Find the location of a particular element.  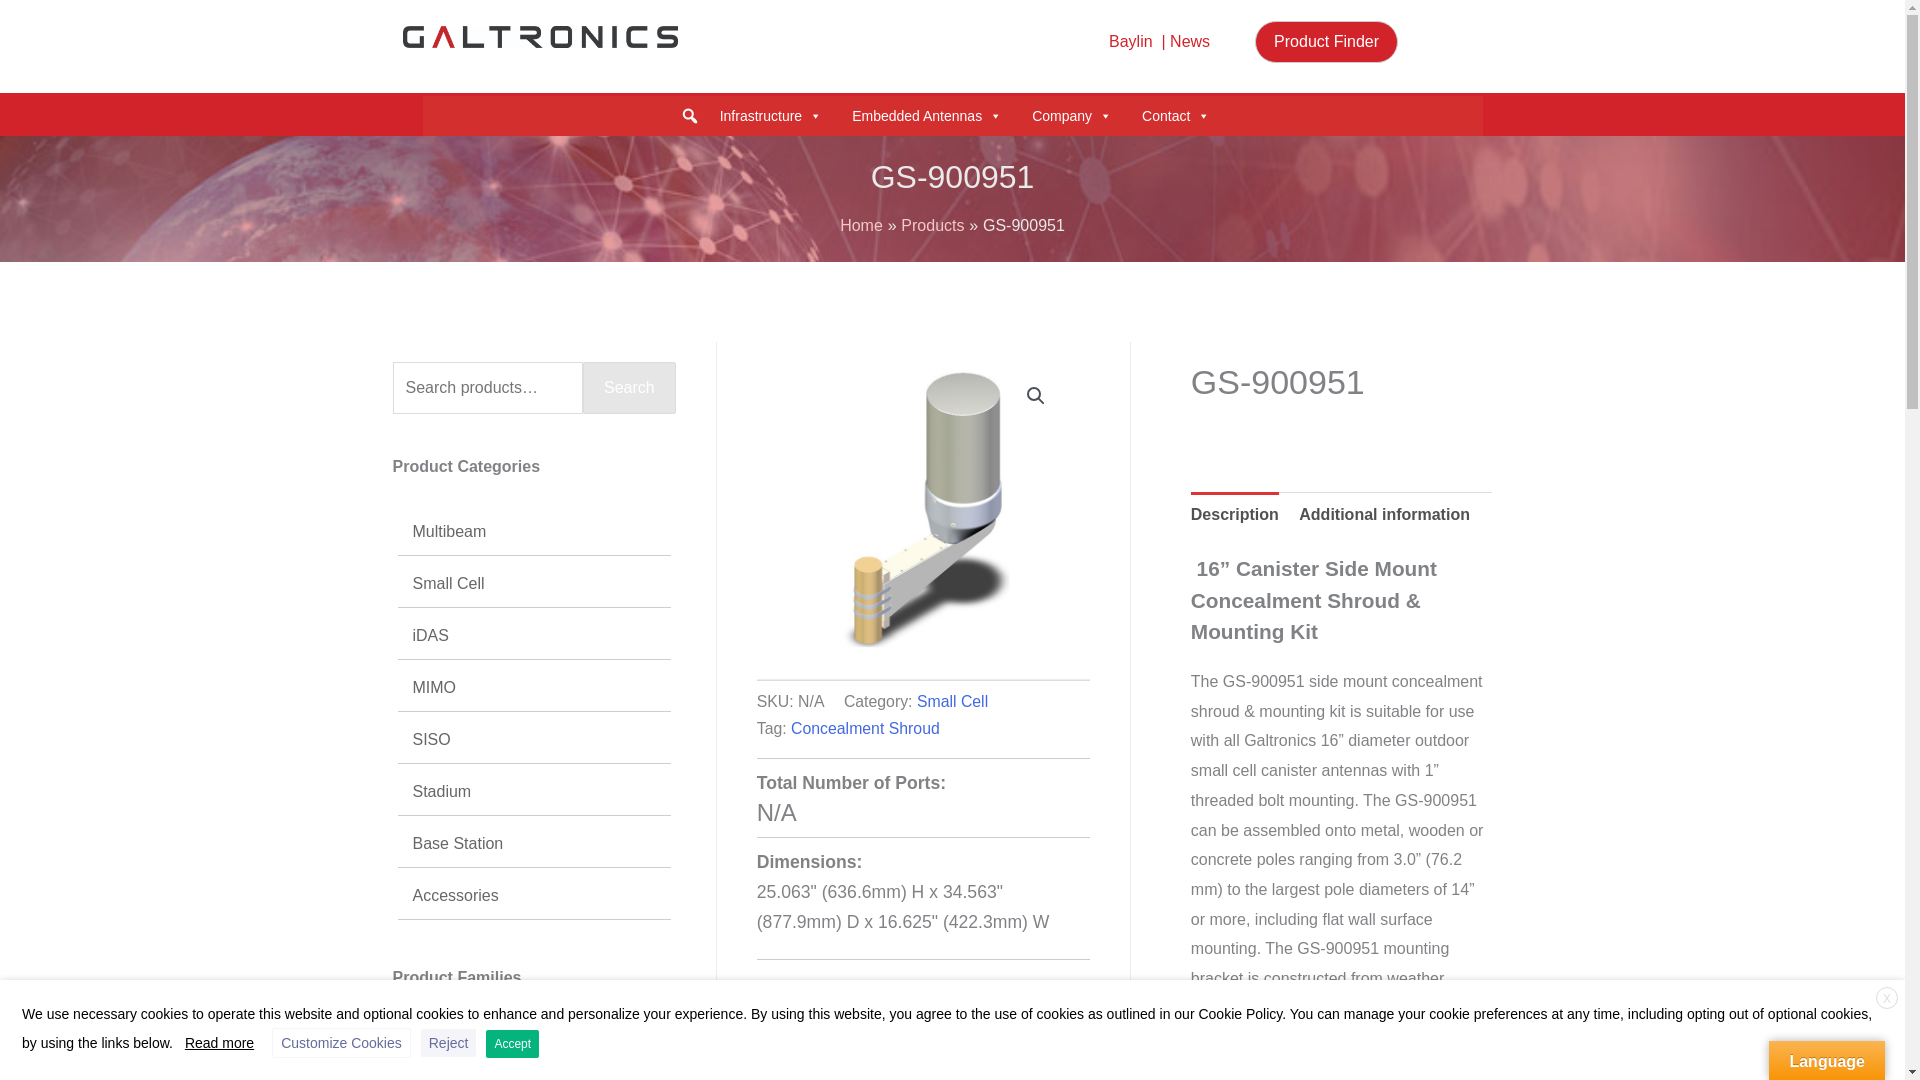

Embedded Antennas is located at coordinates (927, 116).